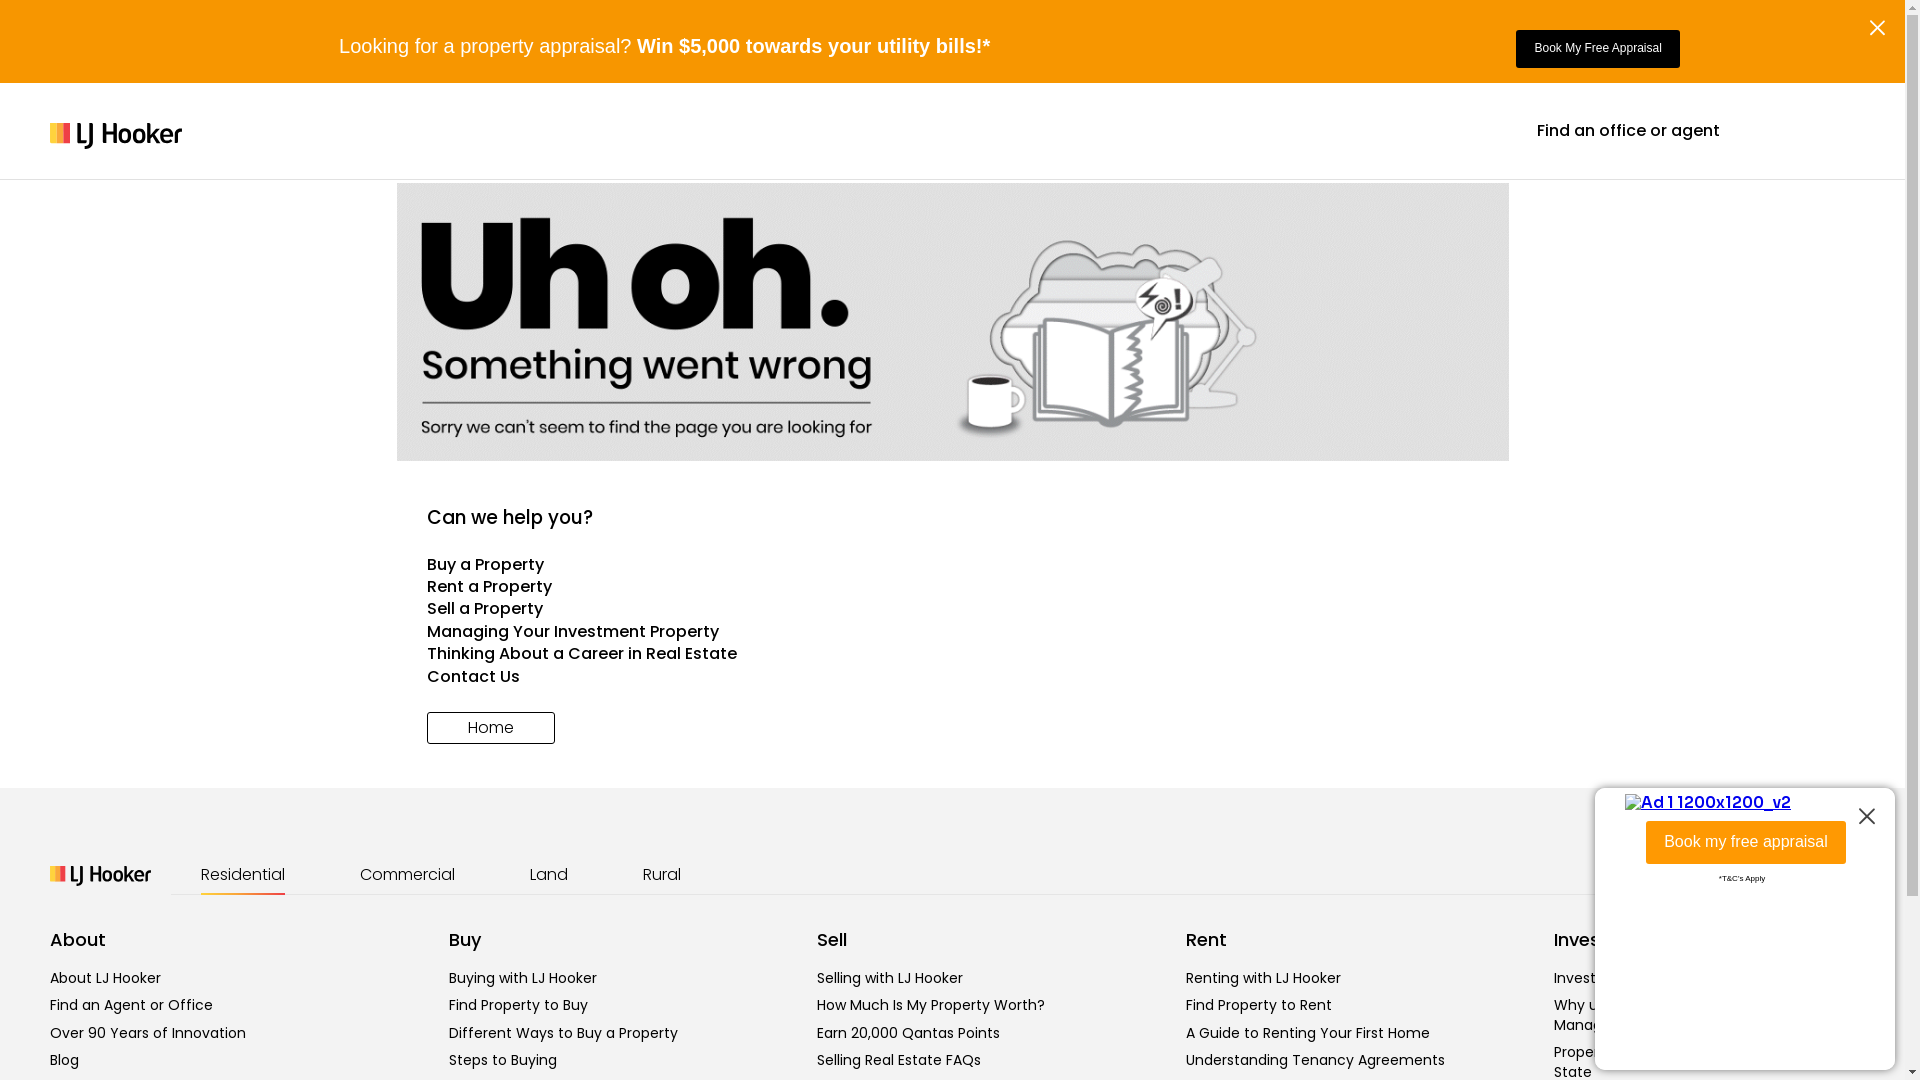 This screenshot has height=1080, width=1920. I want to click on A Guide to Renting Your First Home, so click(1308, 1033).